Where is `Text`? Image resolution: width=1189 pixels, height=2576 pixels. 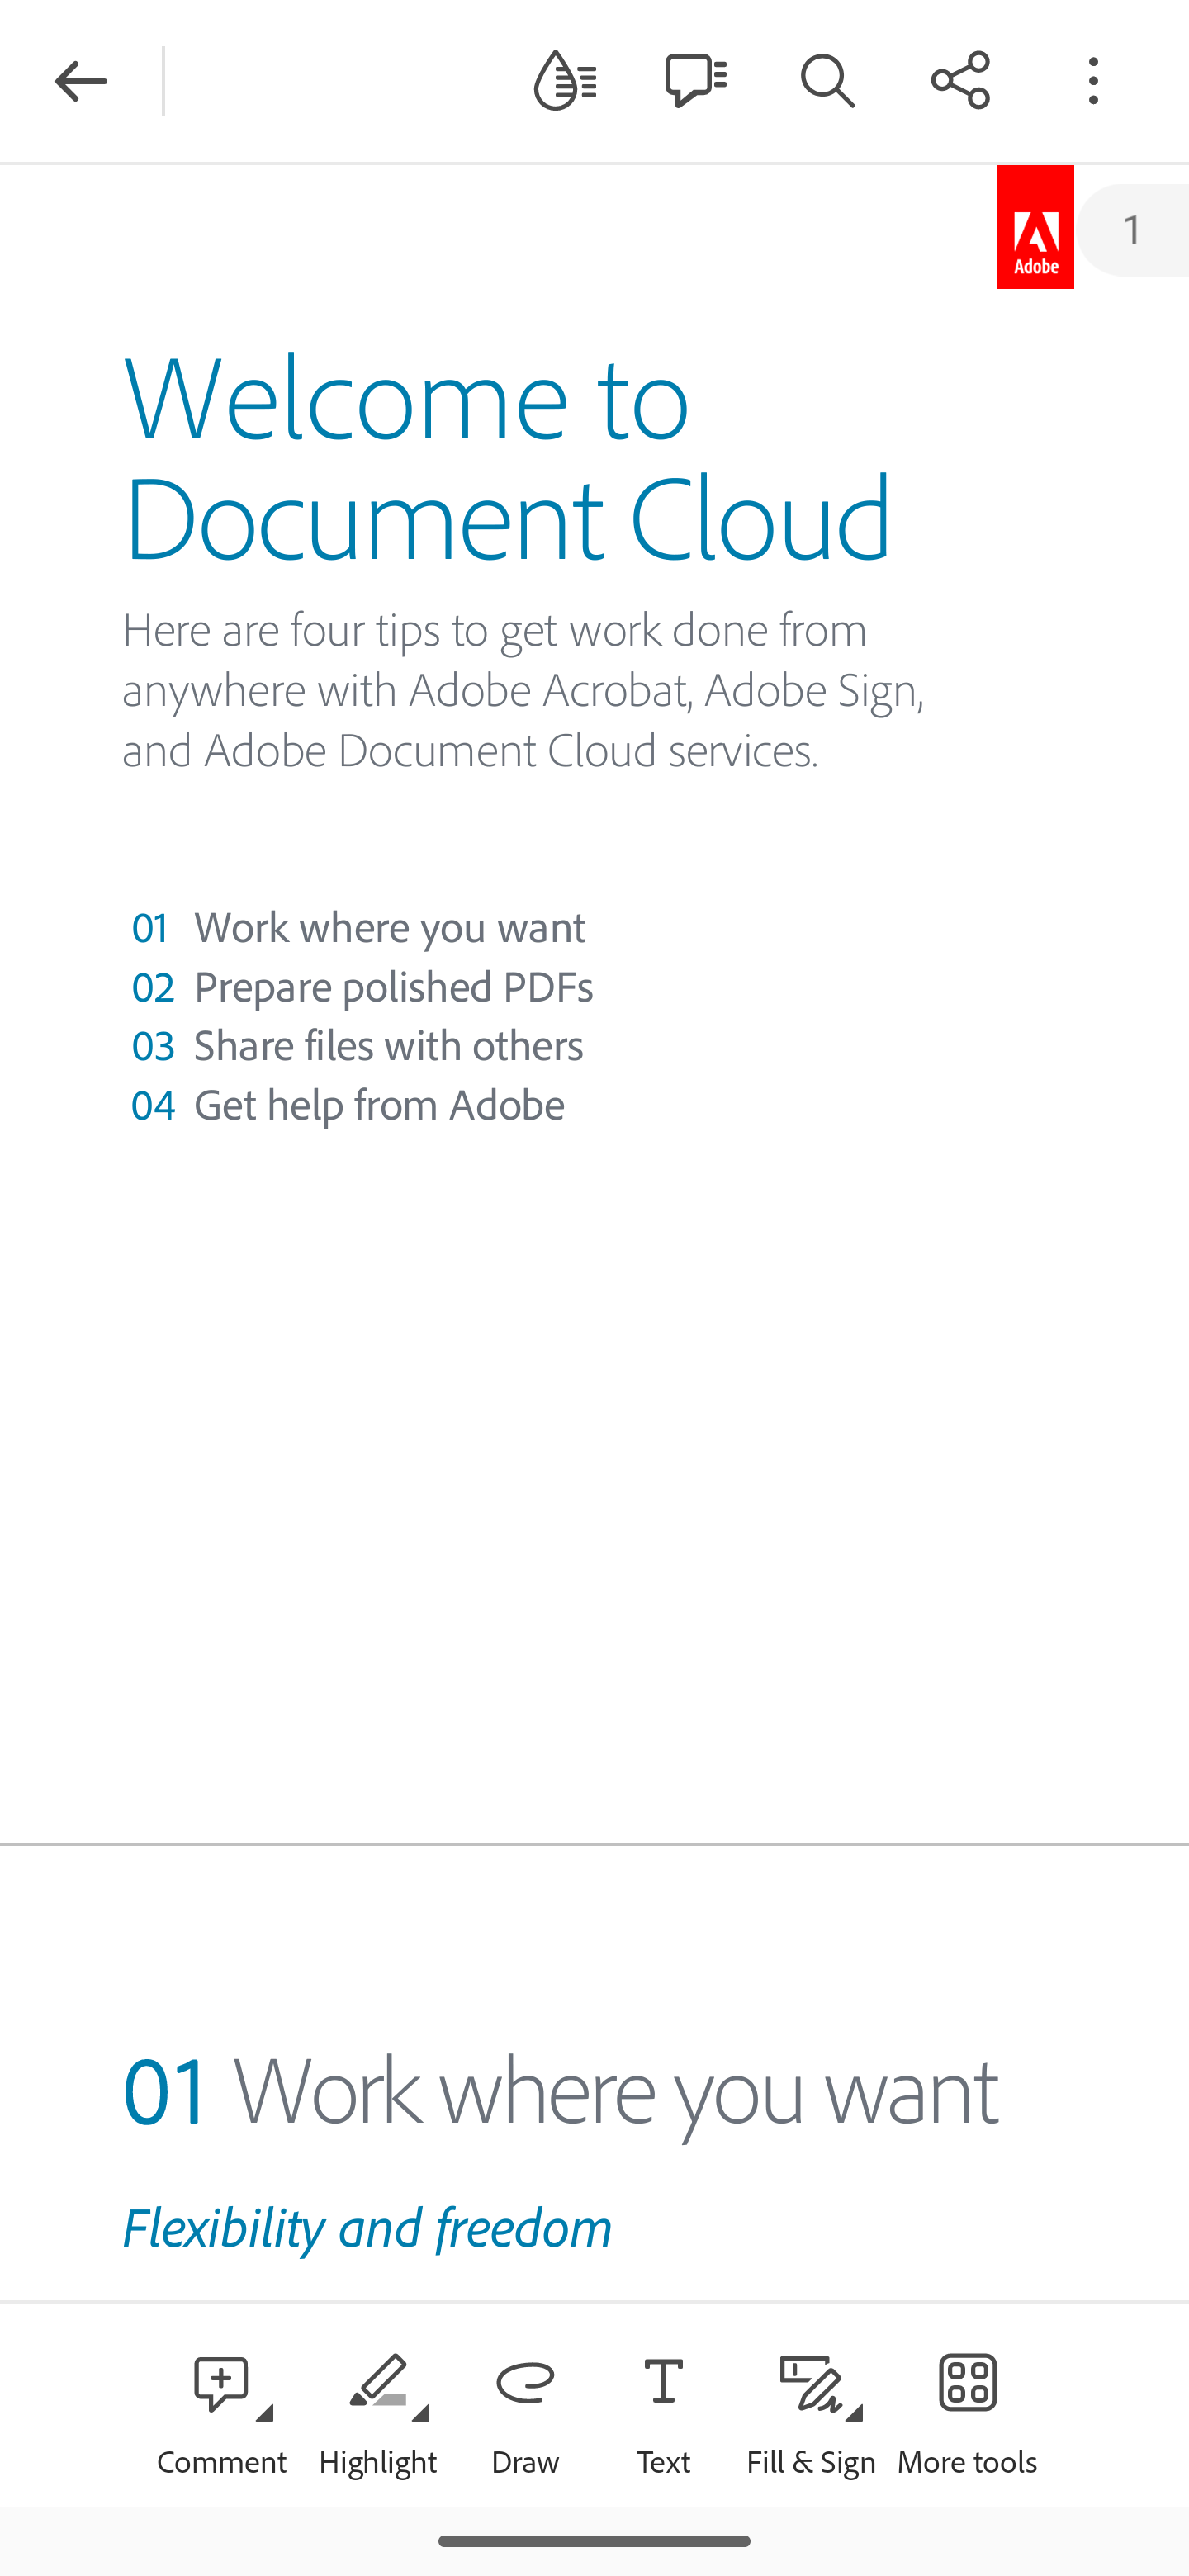
Text is located at coordinates (664, 2404).